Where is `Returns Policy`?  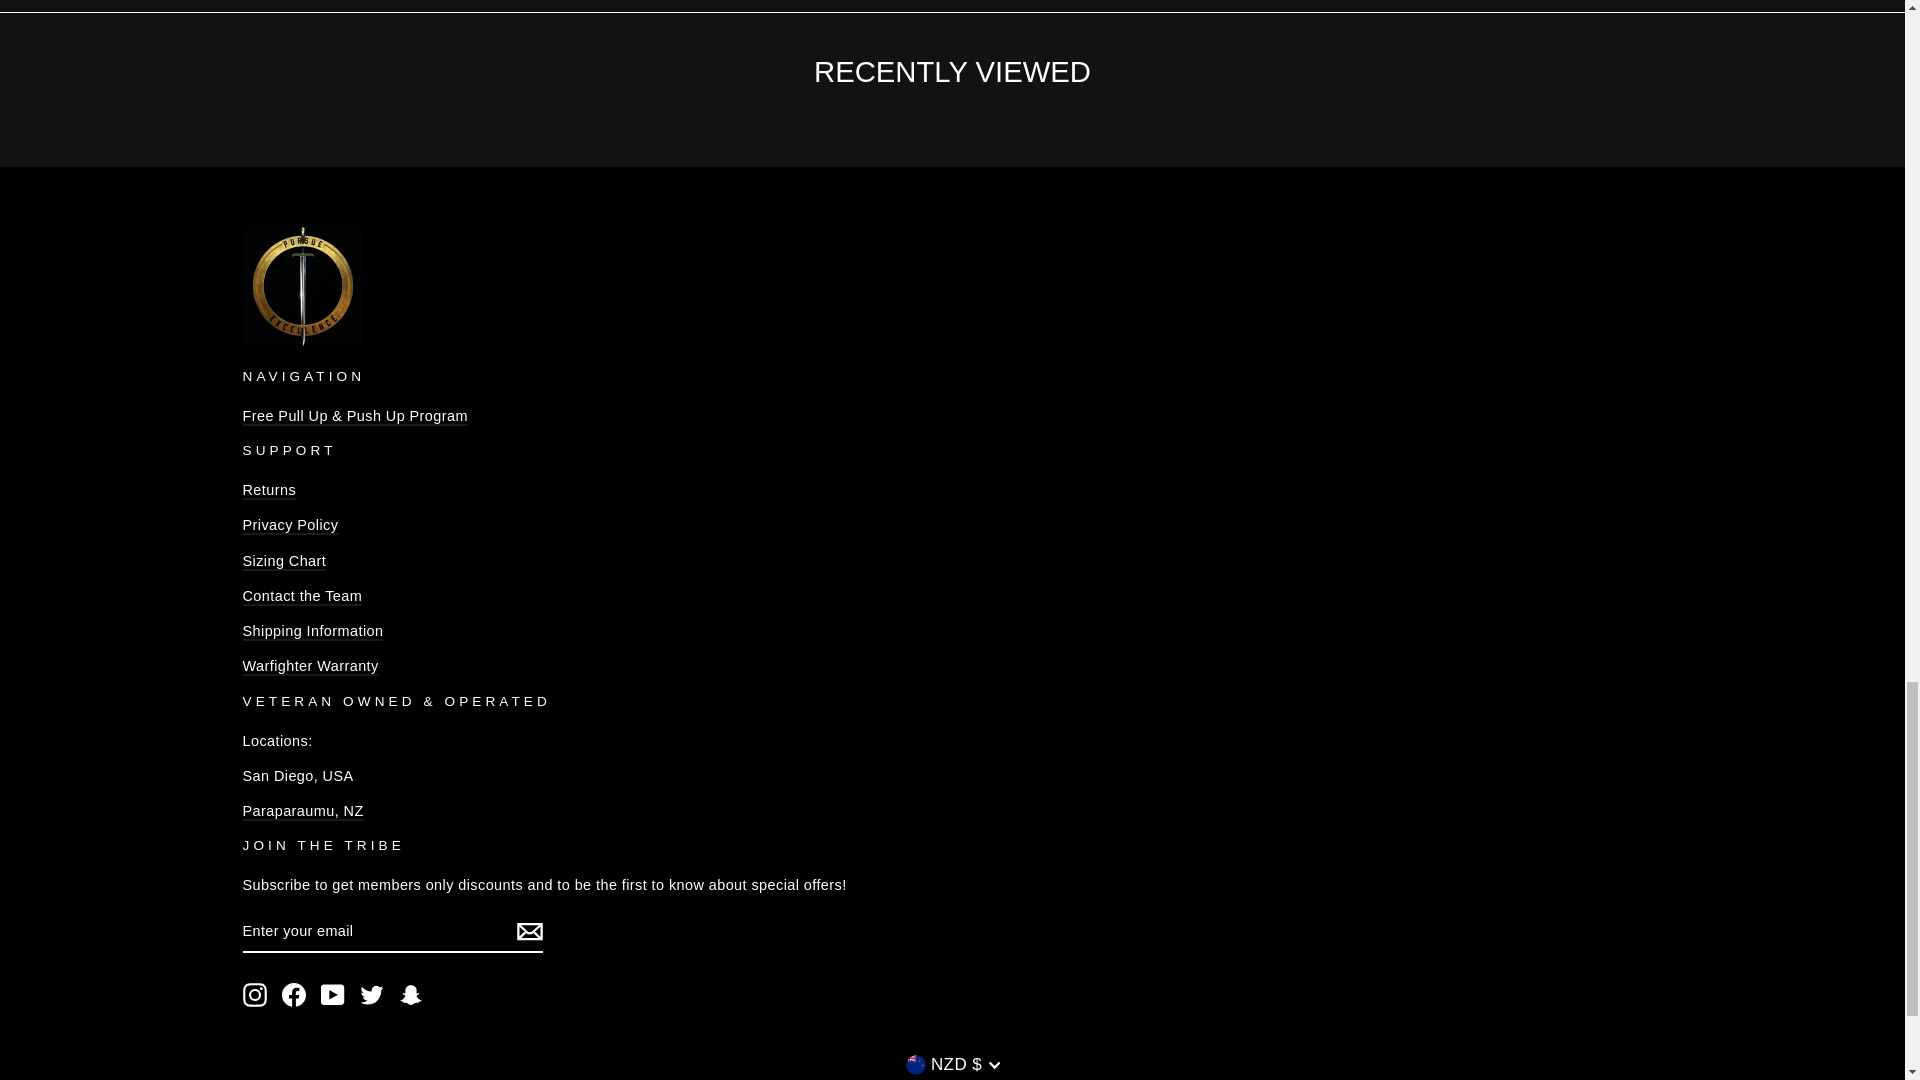 Returns Policy is located at coordinates (268, 490).